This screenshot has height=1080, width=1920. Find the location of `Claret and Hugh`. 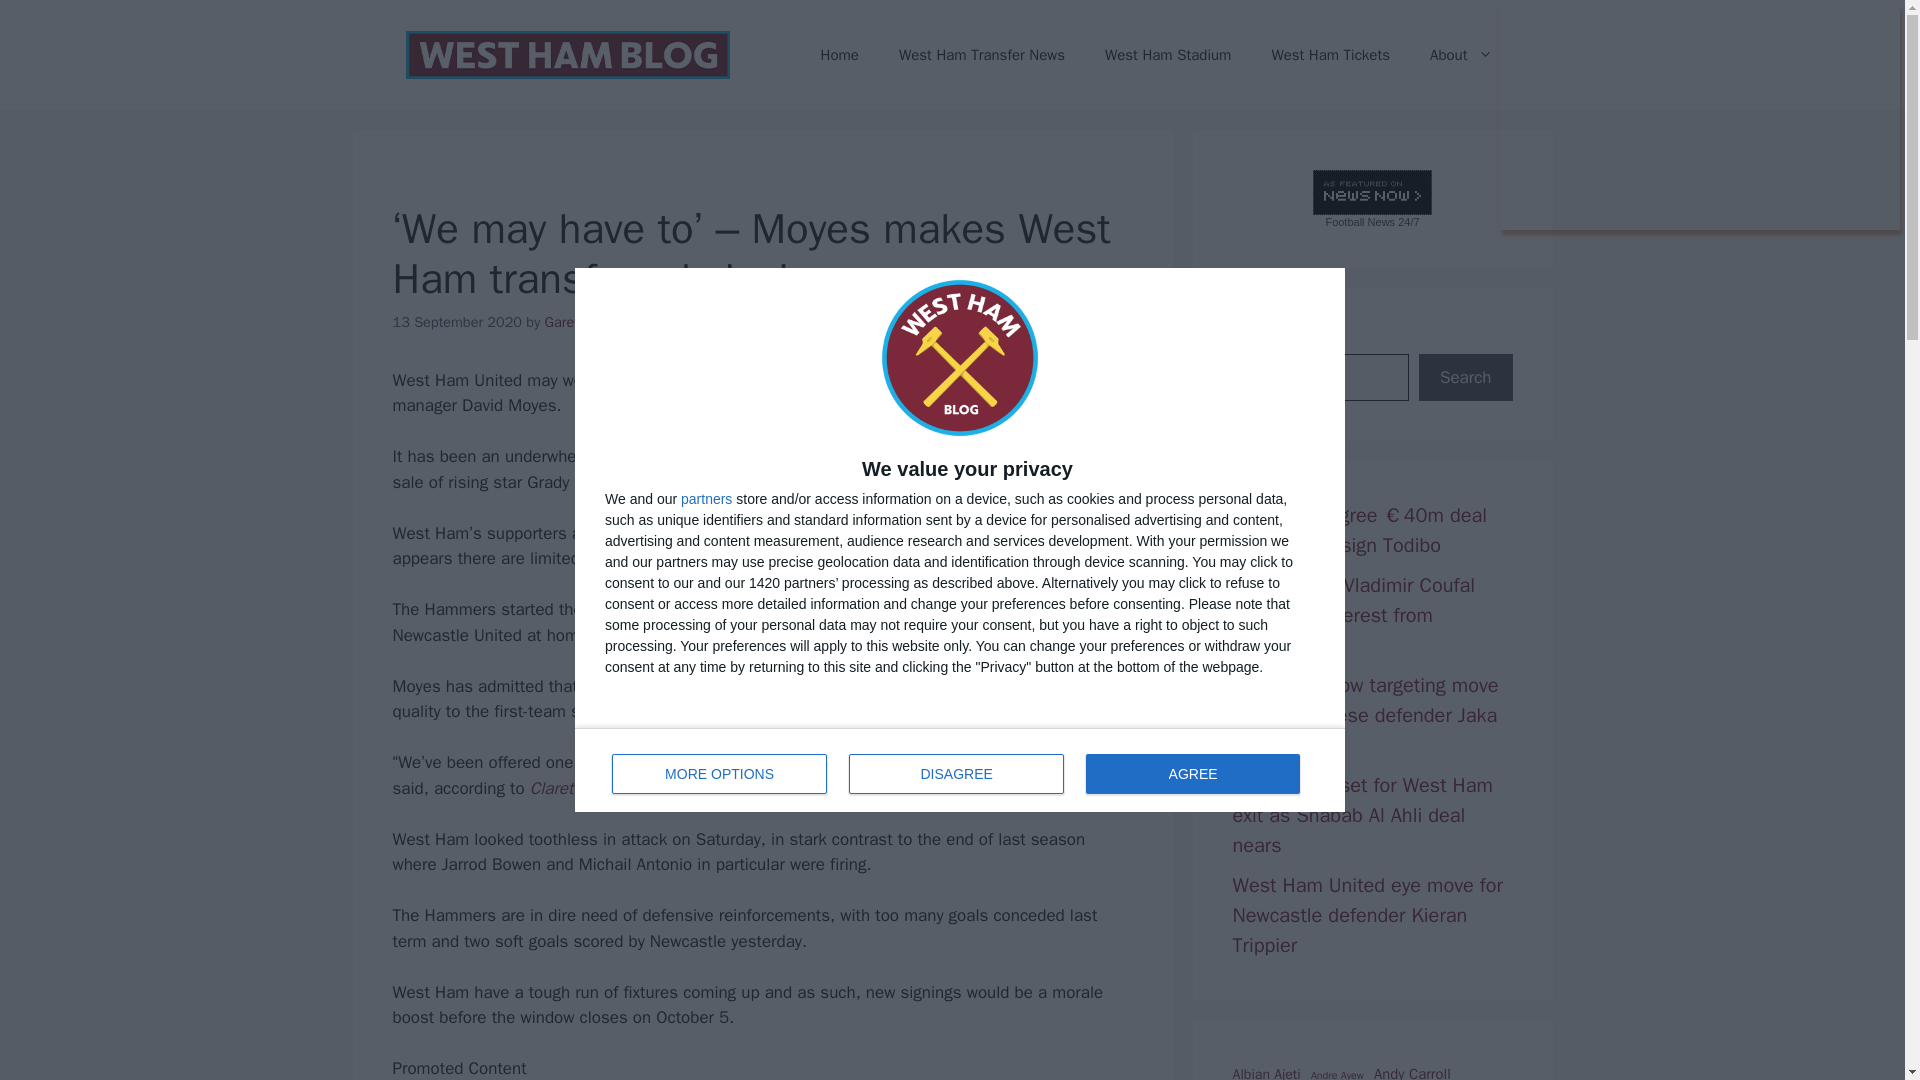

Claret and Hugh is located at coordinates (590, 788).